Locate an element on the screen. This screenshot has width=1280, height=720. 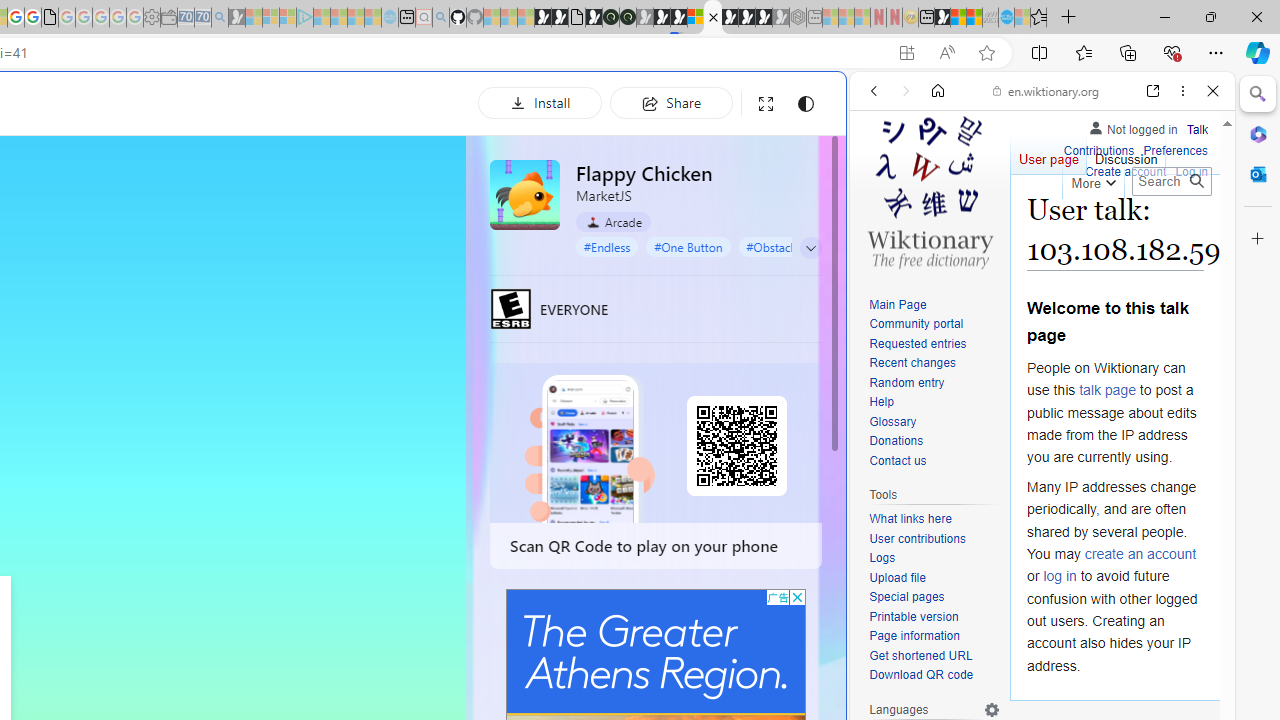
Search Filter, WEB is located at coordinates (882, 228).